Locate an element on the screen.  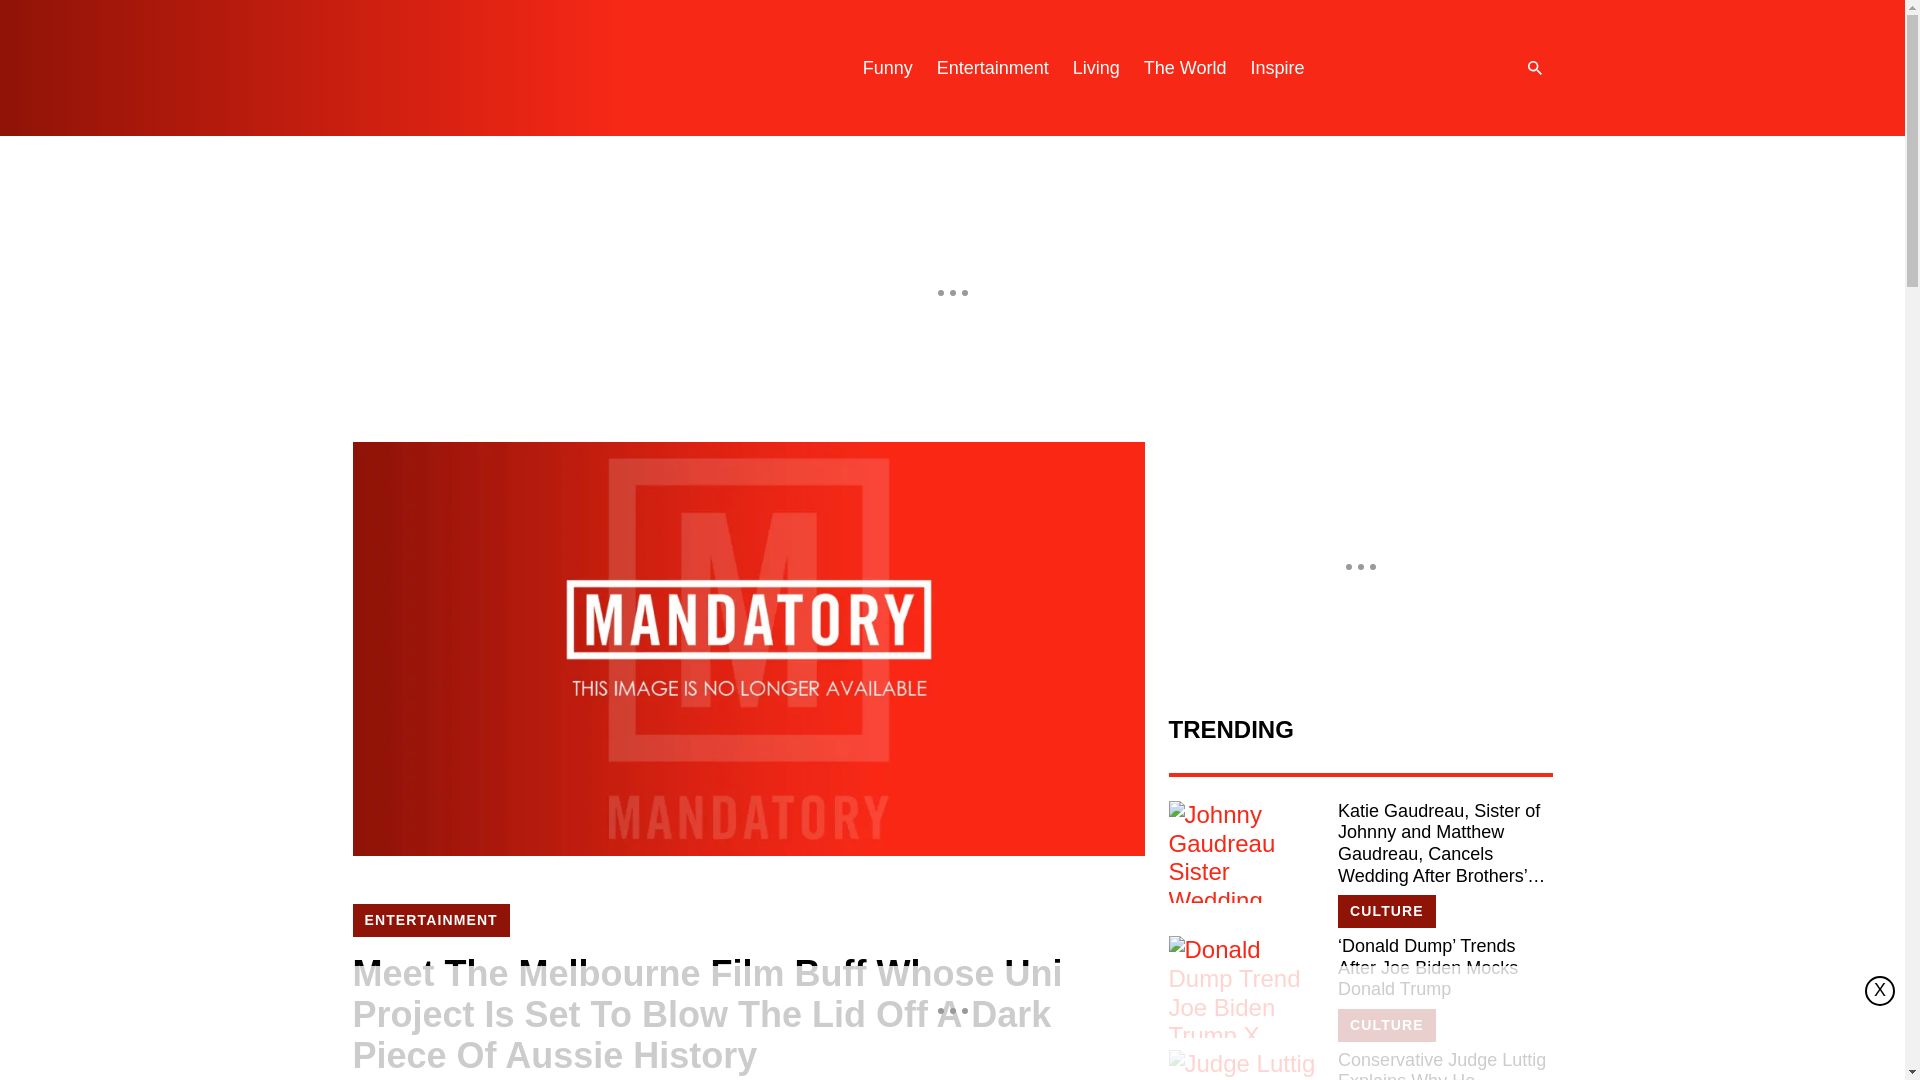
CULTURE is located at coordinates (1387, 911).